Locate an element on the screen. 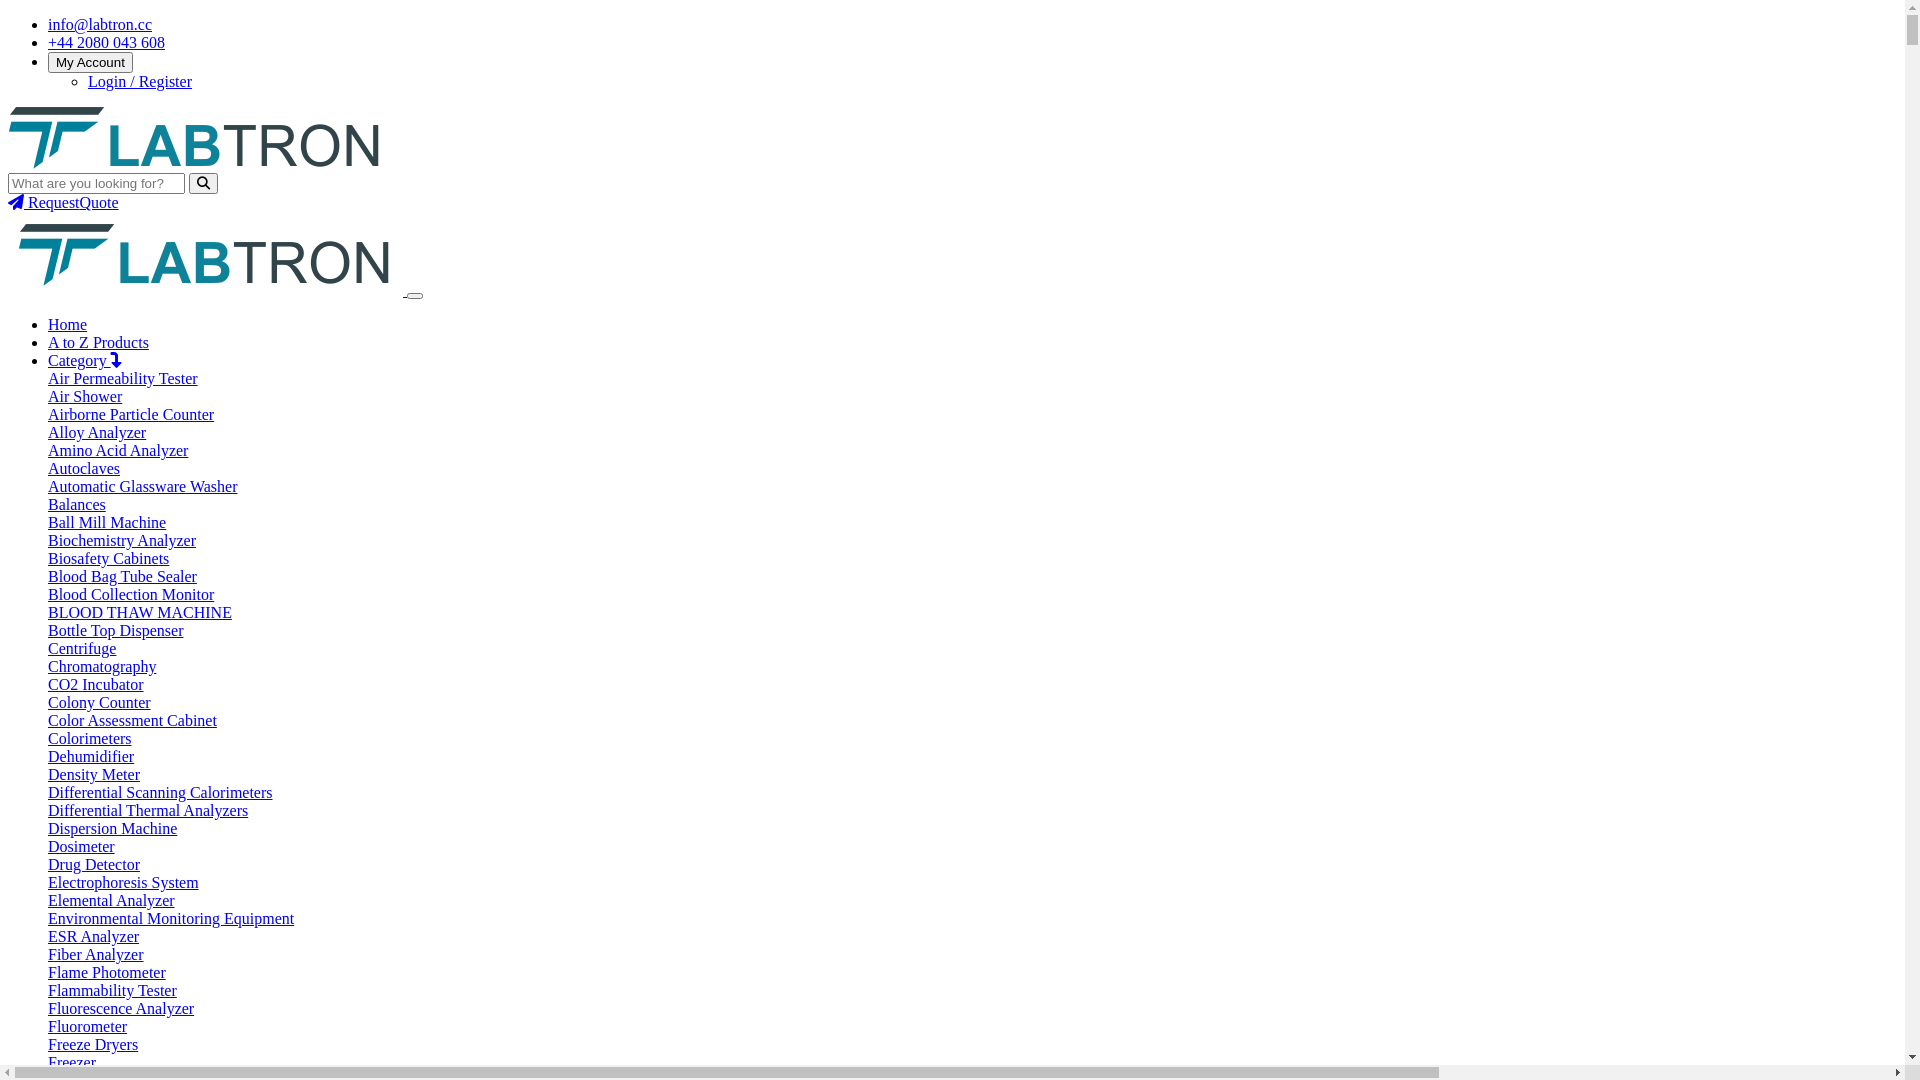 The image size is (1920, 1080). A to Z Products is located at coordinates (98, 342).